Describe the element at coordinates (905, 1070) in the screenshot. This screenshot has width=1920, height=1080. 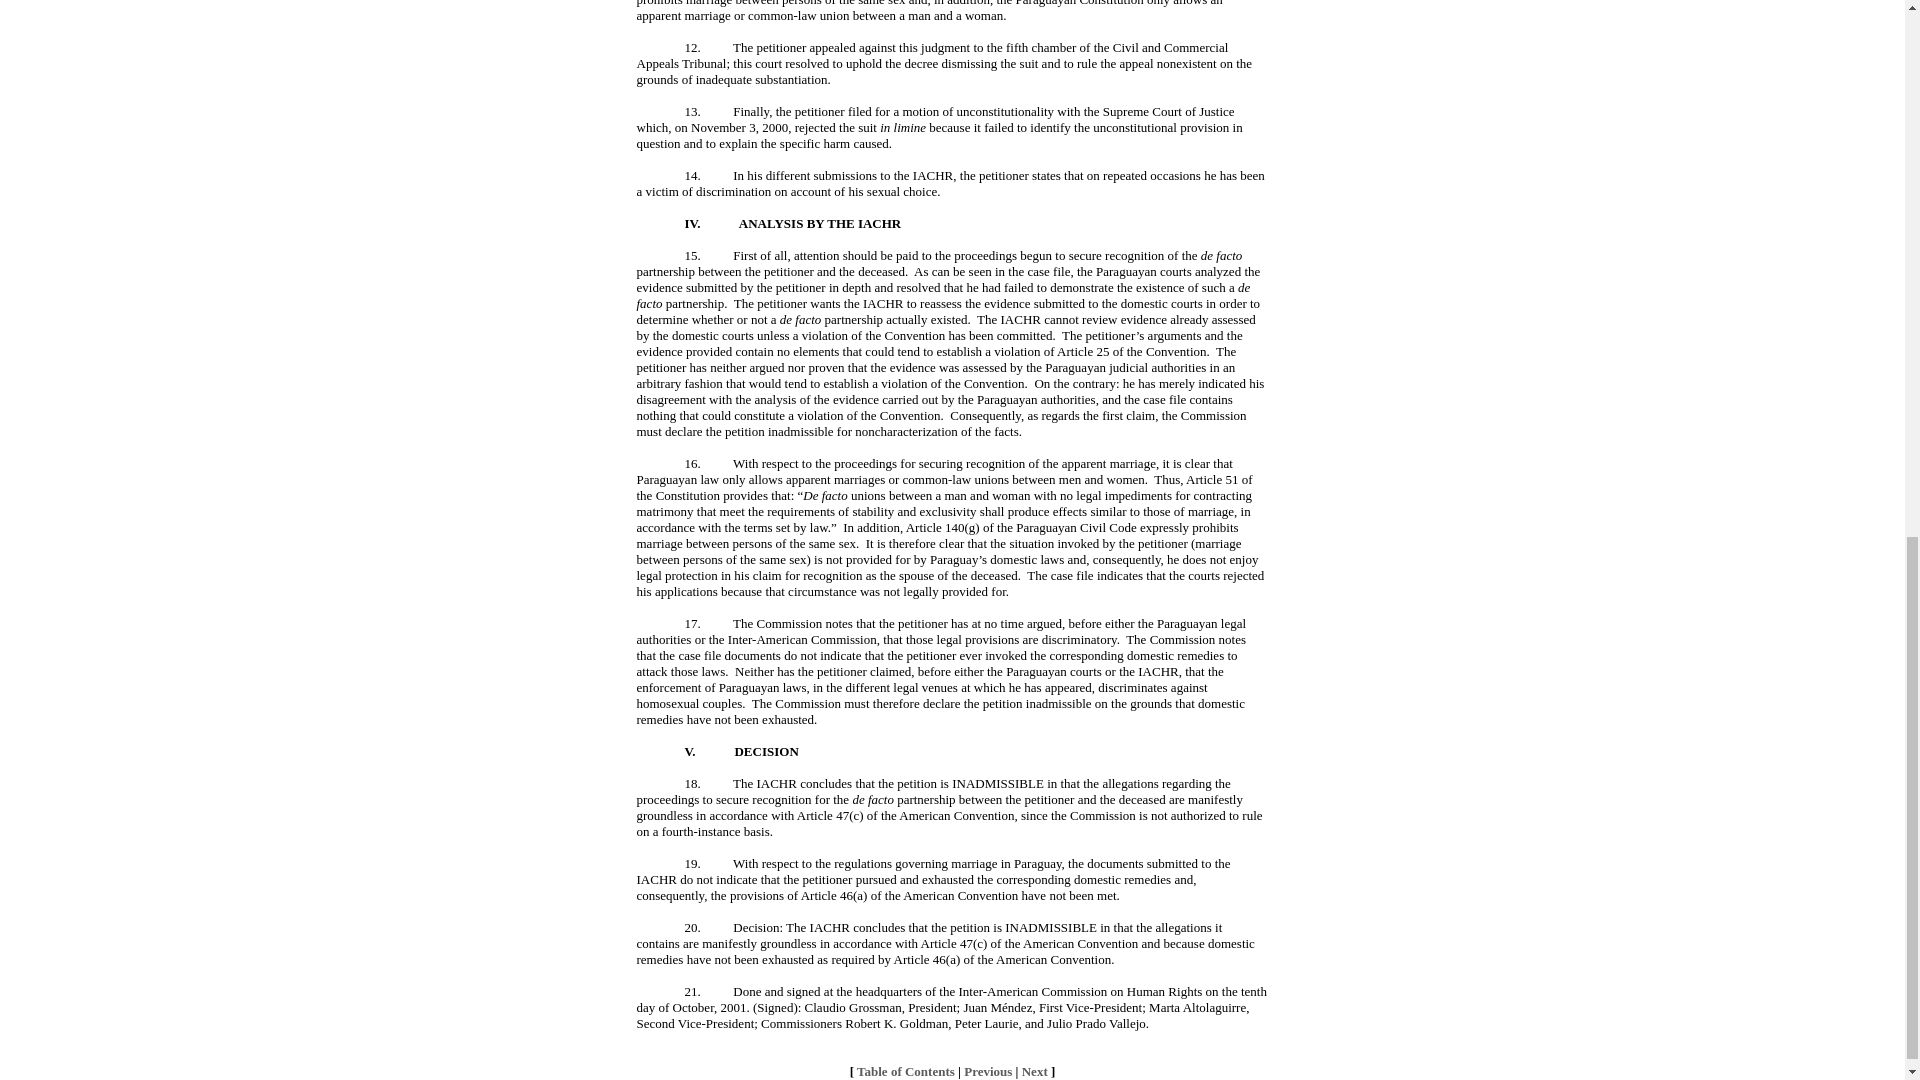
I see `Table of Contents` at that location.